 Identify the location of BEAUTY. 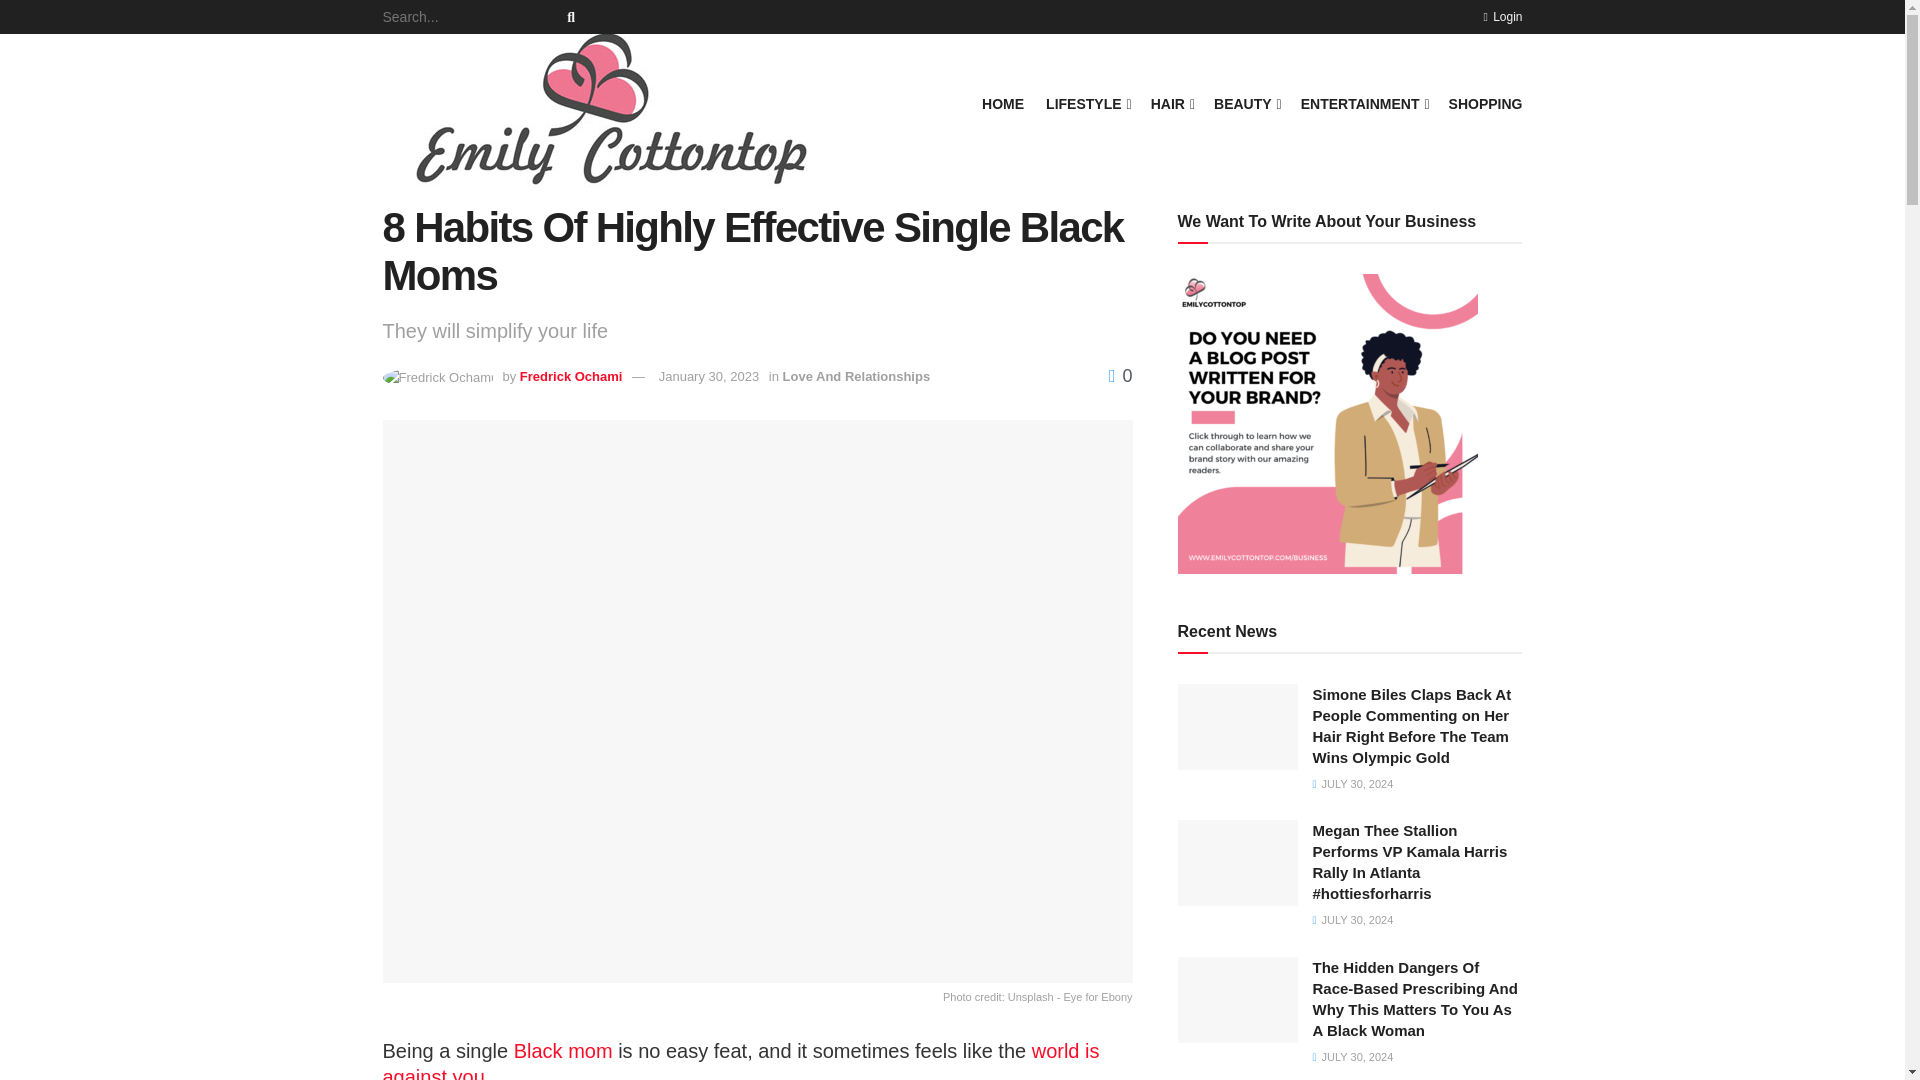
(1246, 103).